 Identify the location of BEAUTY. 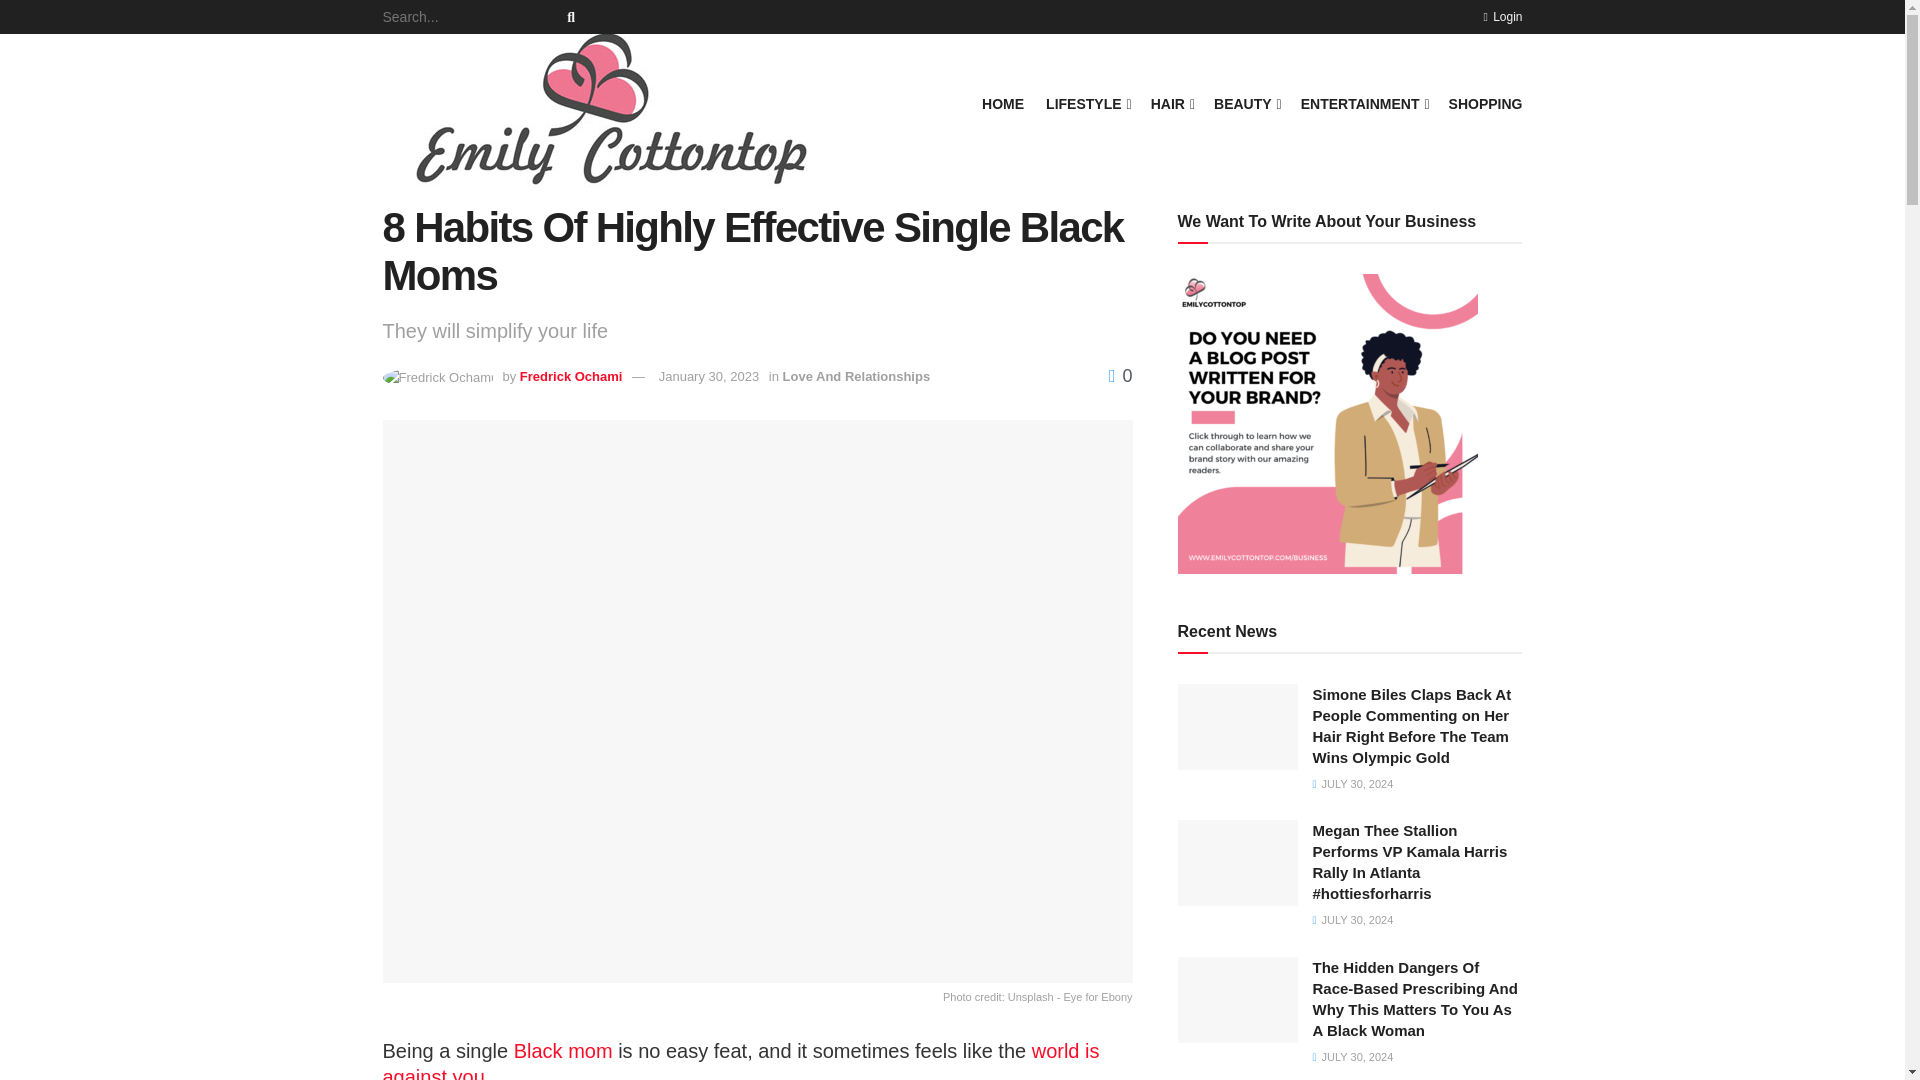
(1246, 103).